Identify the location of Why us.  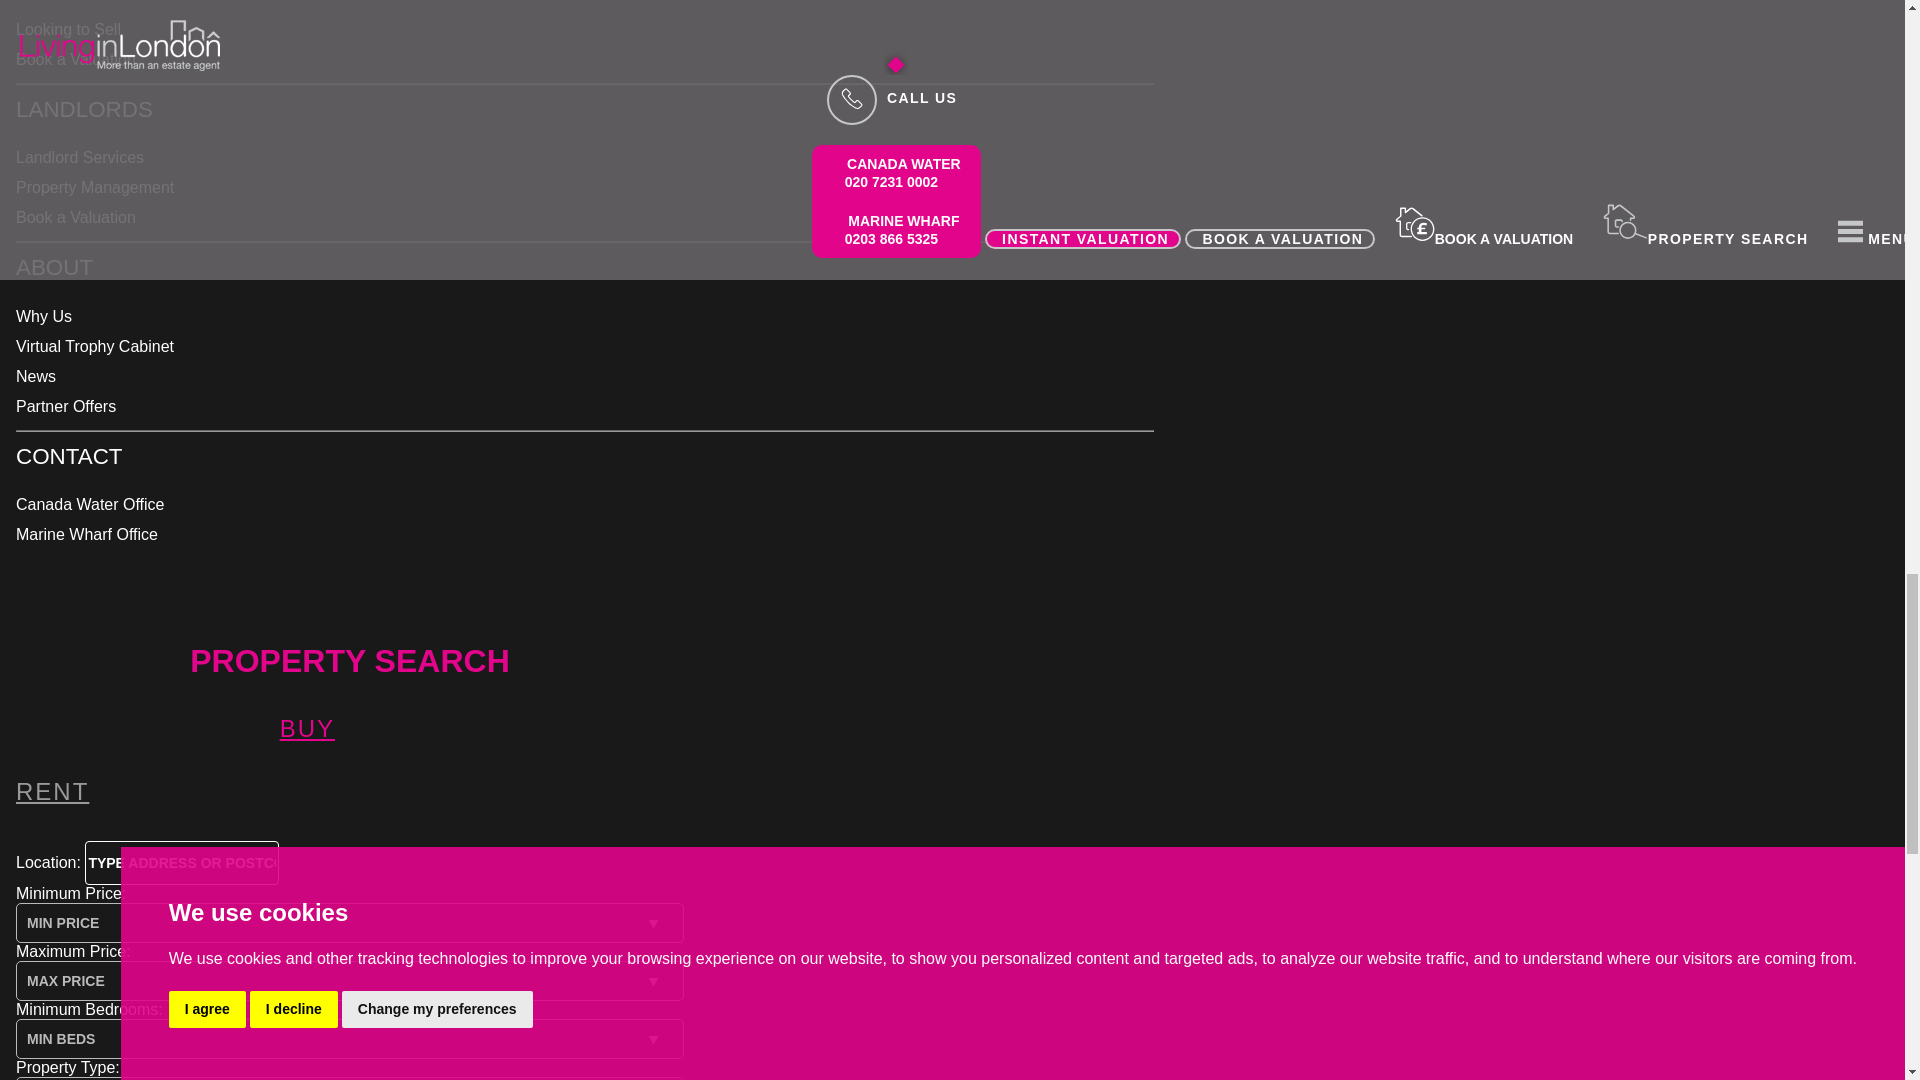
(44, 316).